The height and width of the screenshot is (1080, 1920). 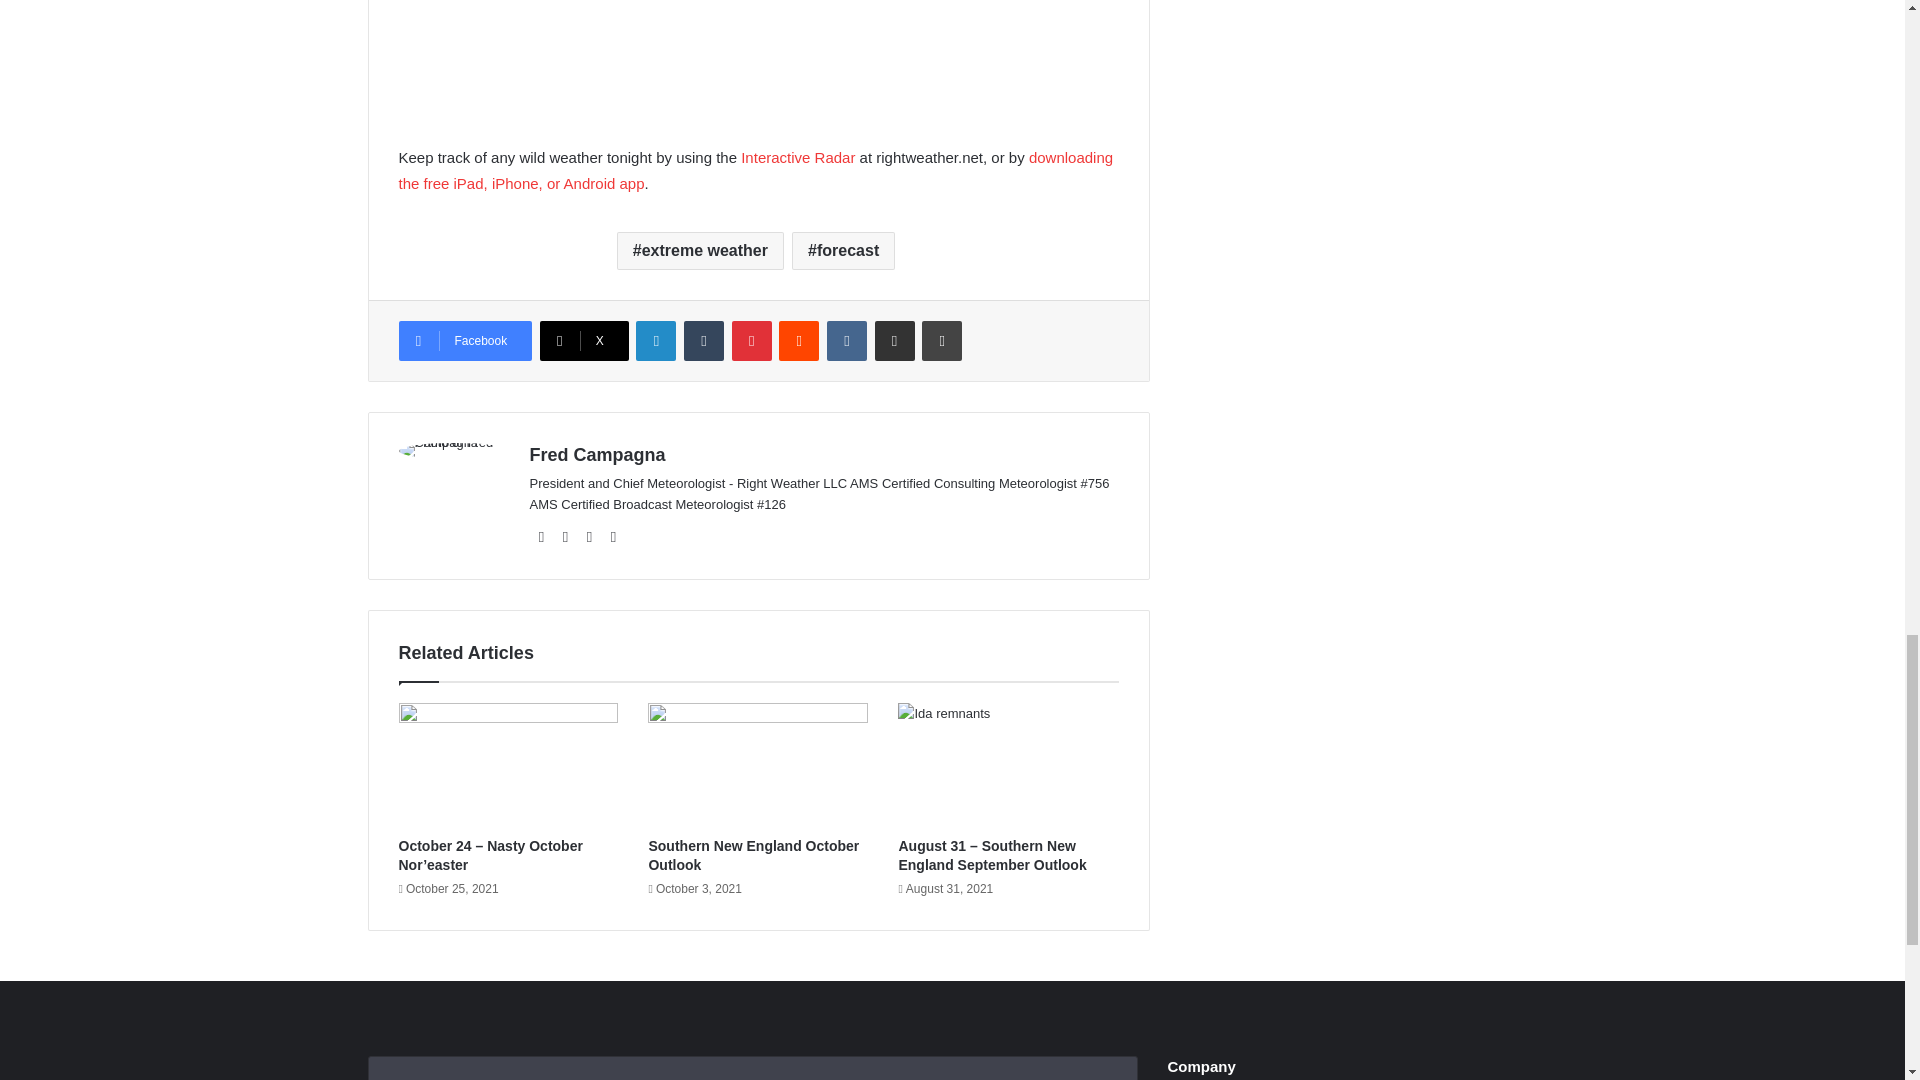 What do you see at coordinates (842, 251) in the screenshot?
I see `forecast` at bounding box center [842, 251].